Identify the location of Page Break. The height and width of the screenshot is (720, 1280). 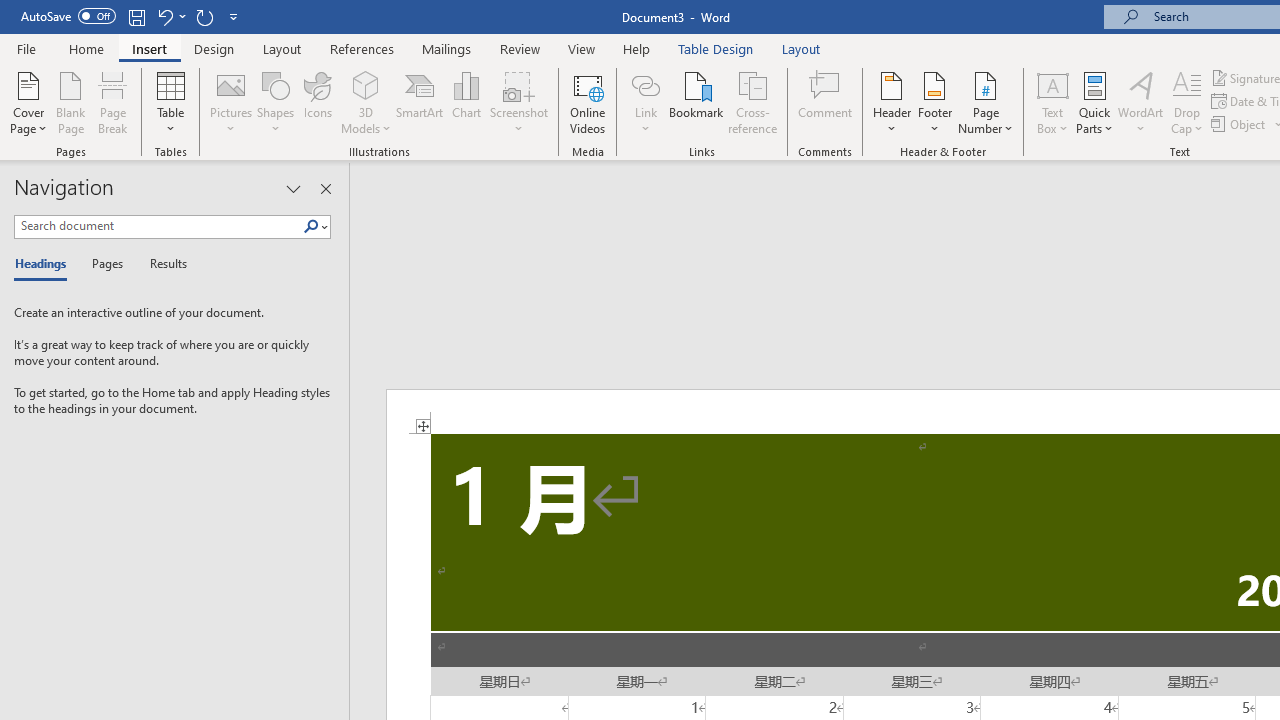
(113, 102).